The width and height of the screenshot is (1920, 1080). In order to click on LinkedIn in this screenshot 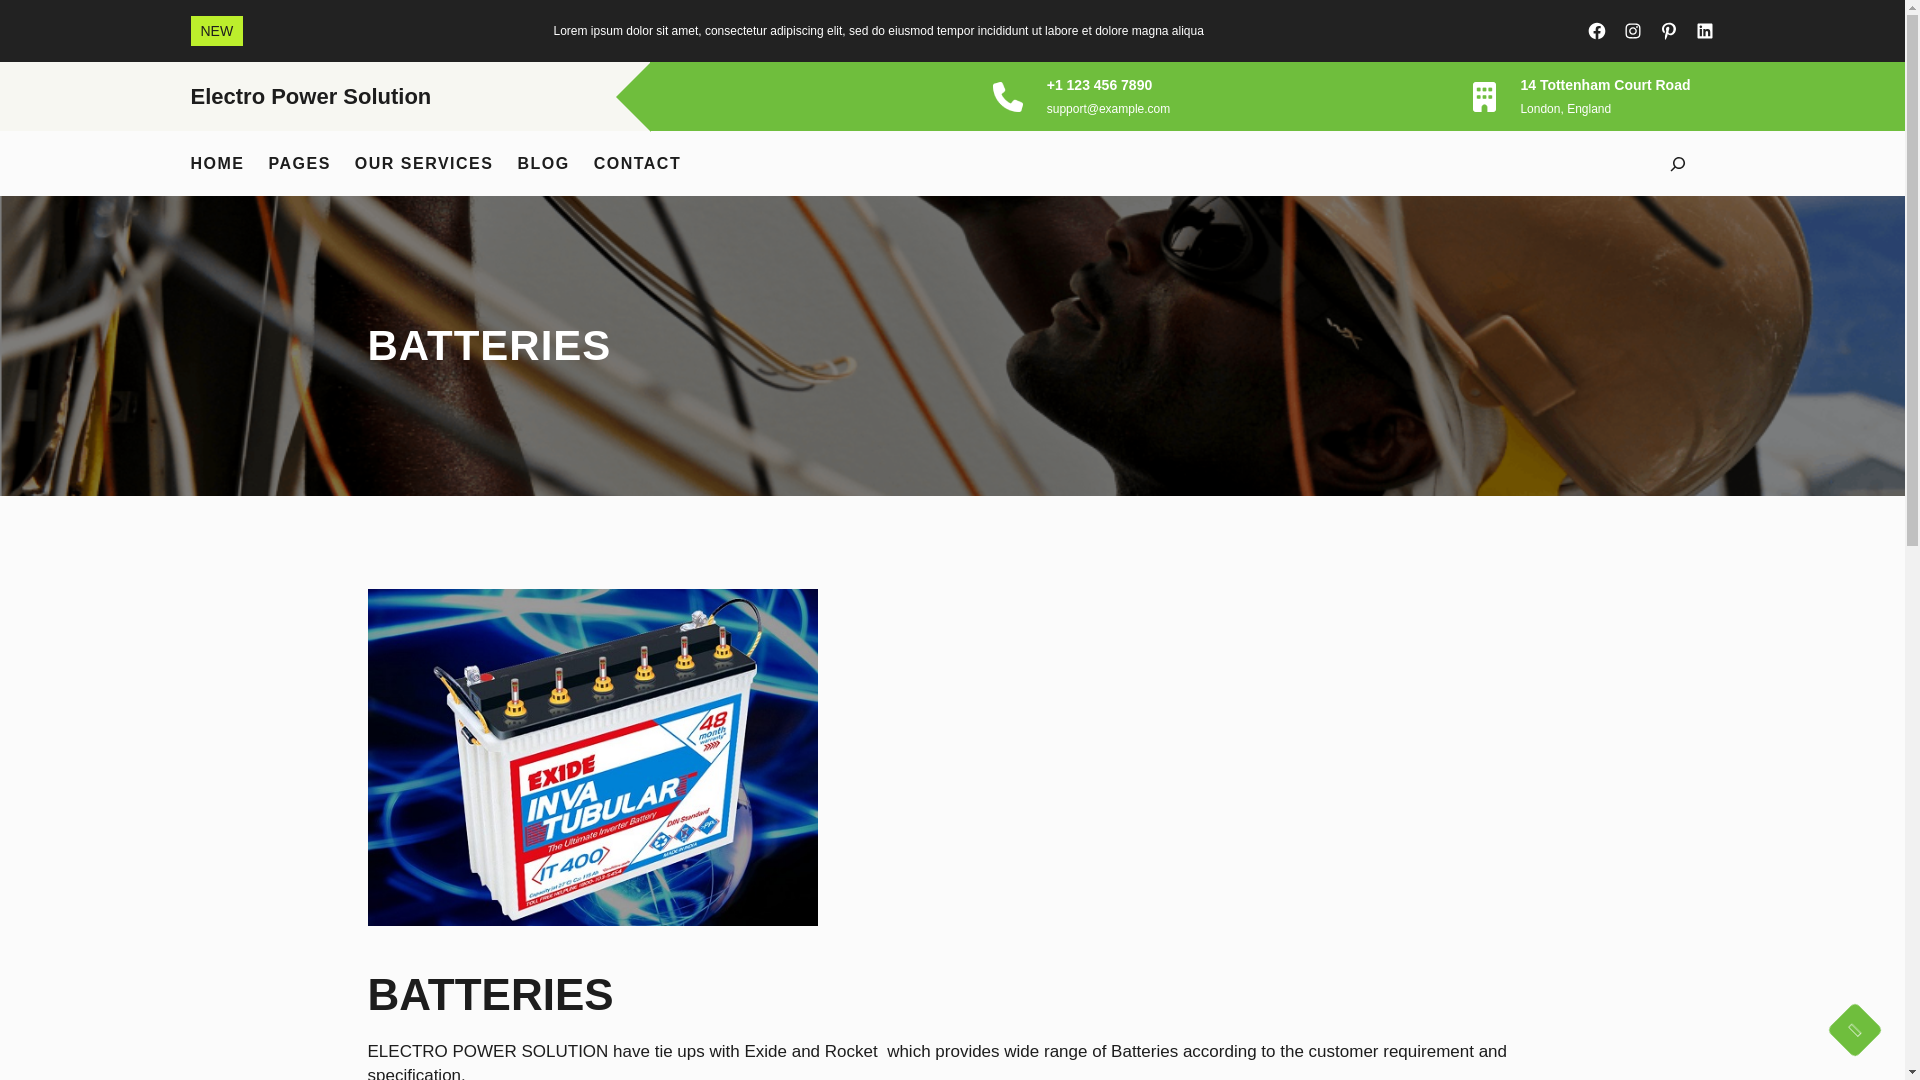, I will do `click(1704, 30)`.